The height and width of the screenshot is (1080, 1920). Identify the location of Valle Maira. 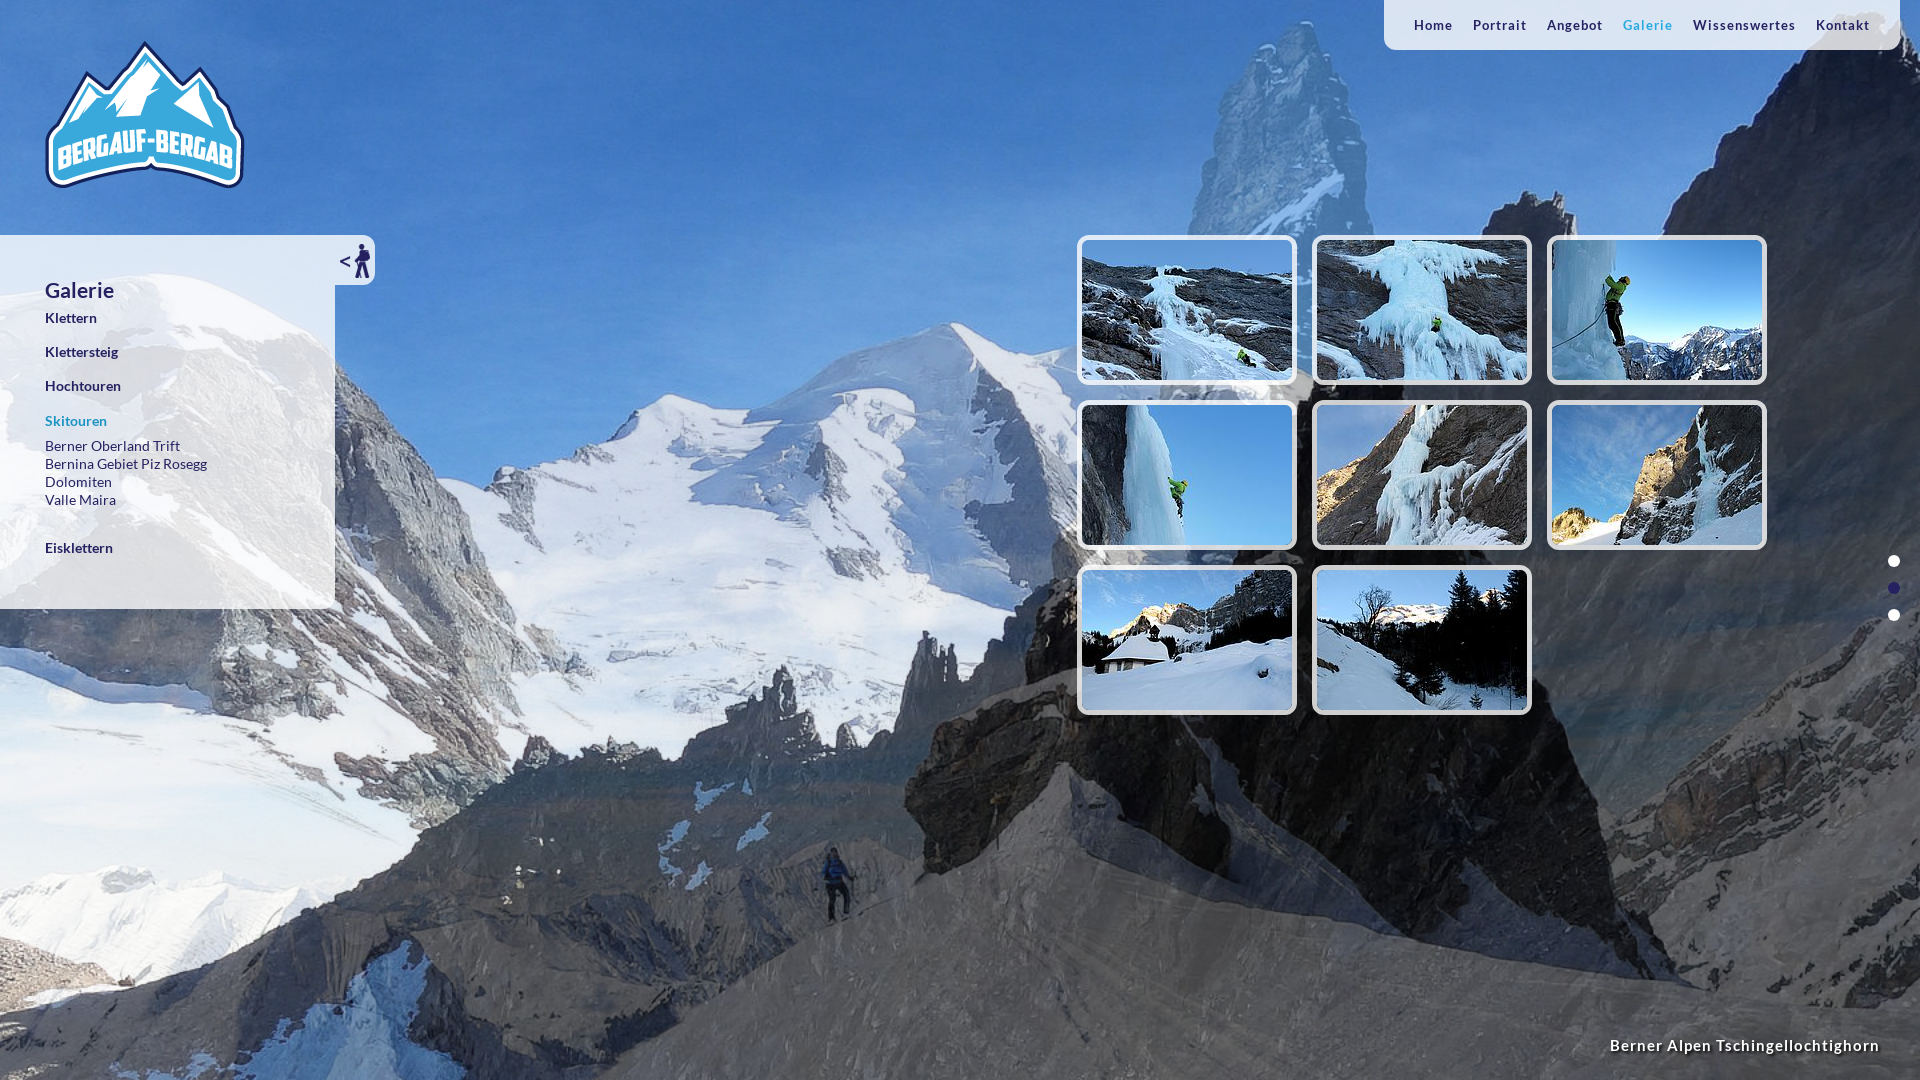
(80, 500).